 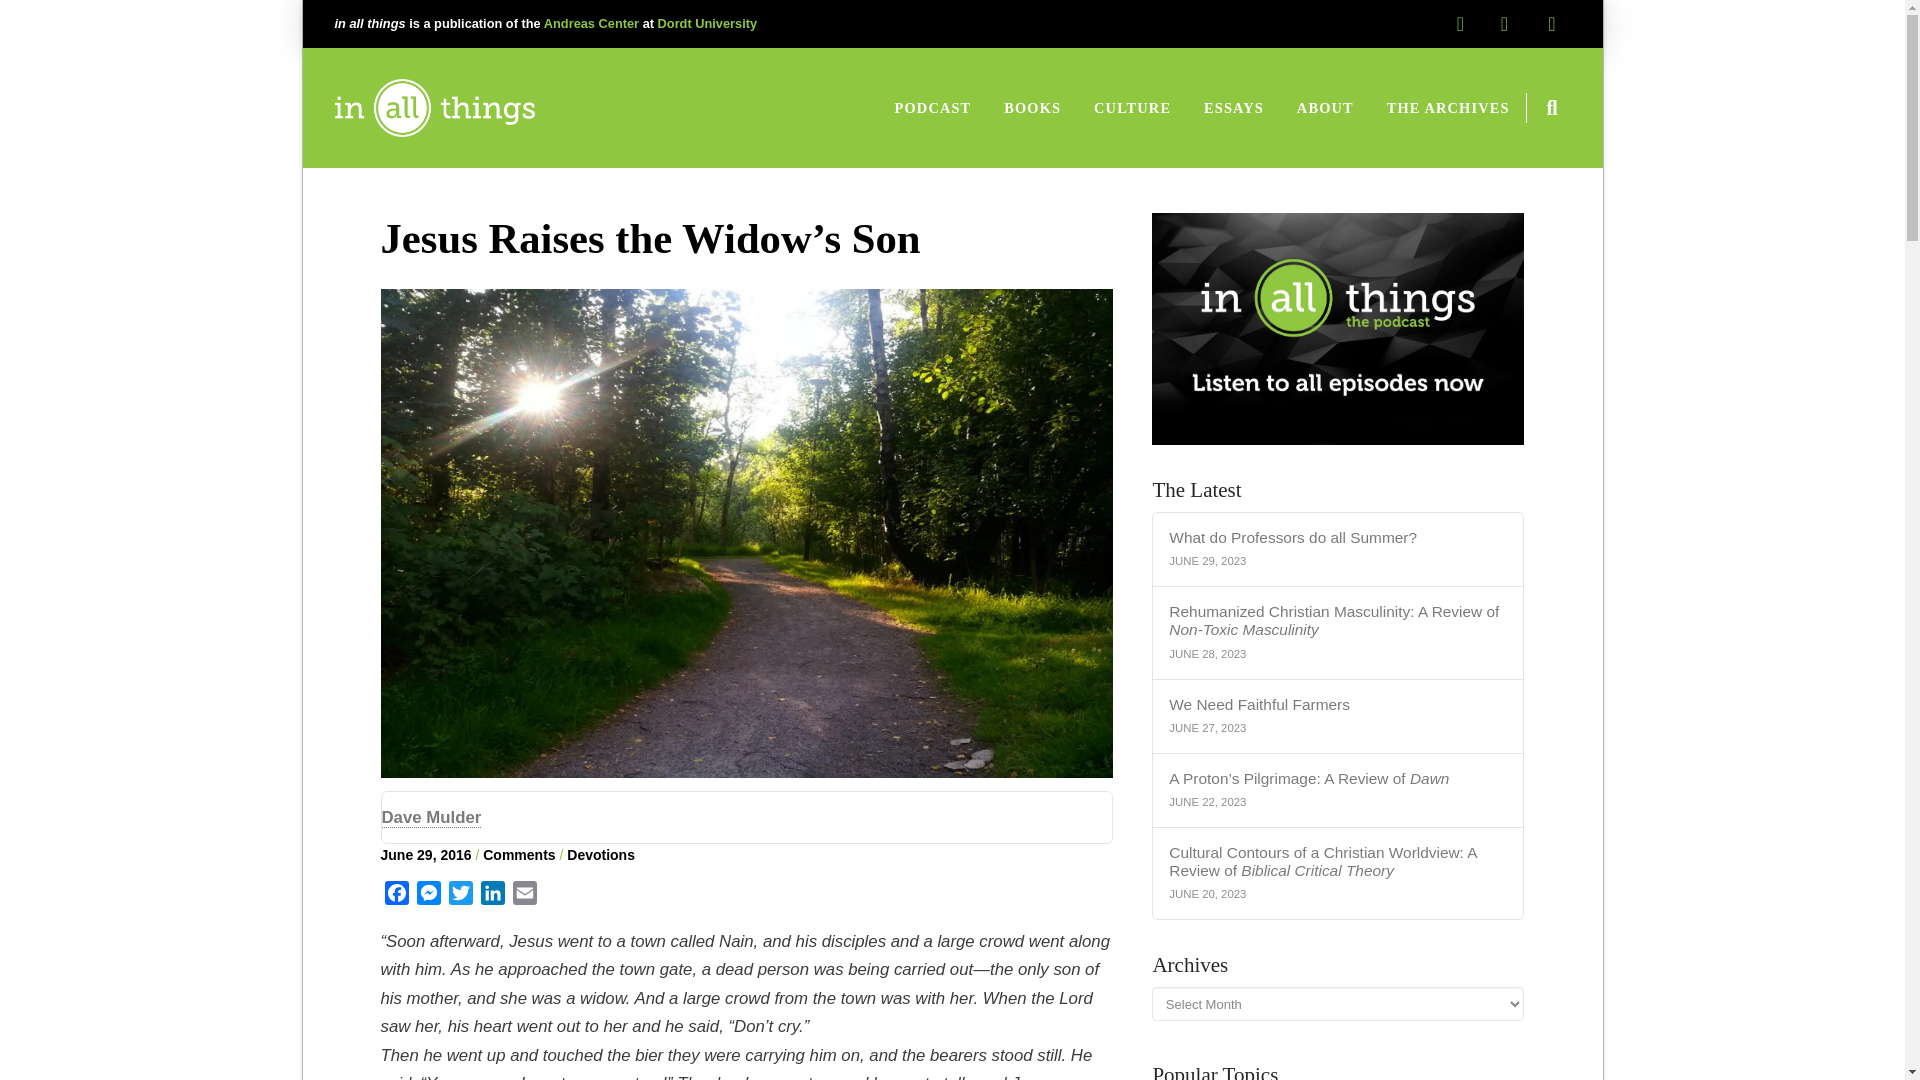 What do you see at coordinates (432, 818) in the screenshot?
I see `Dave Mulder` at bounding box center [432, 818].